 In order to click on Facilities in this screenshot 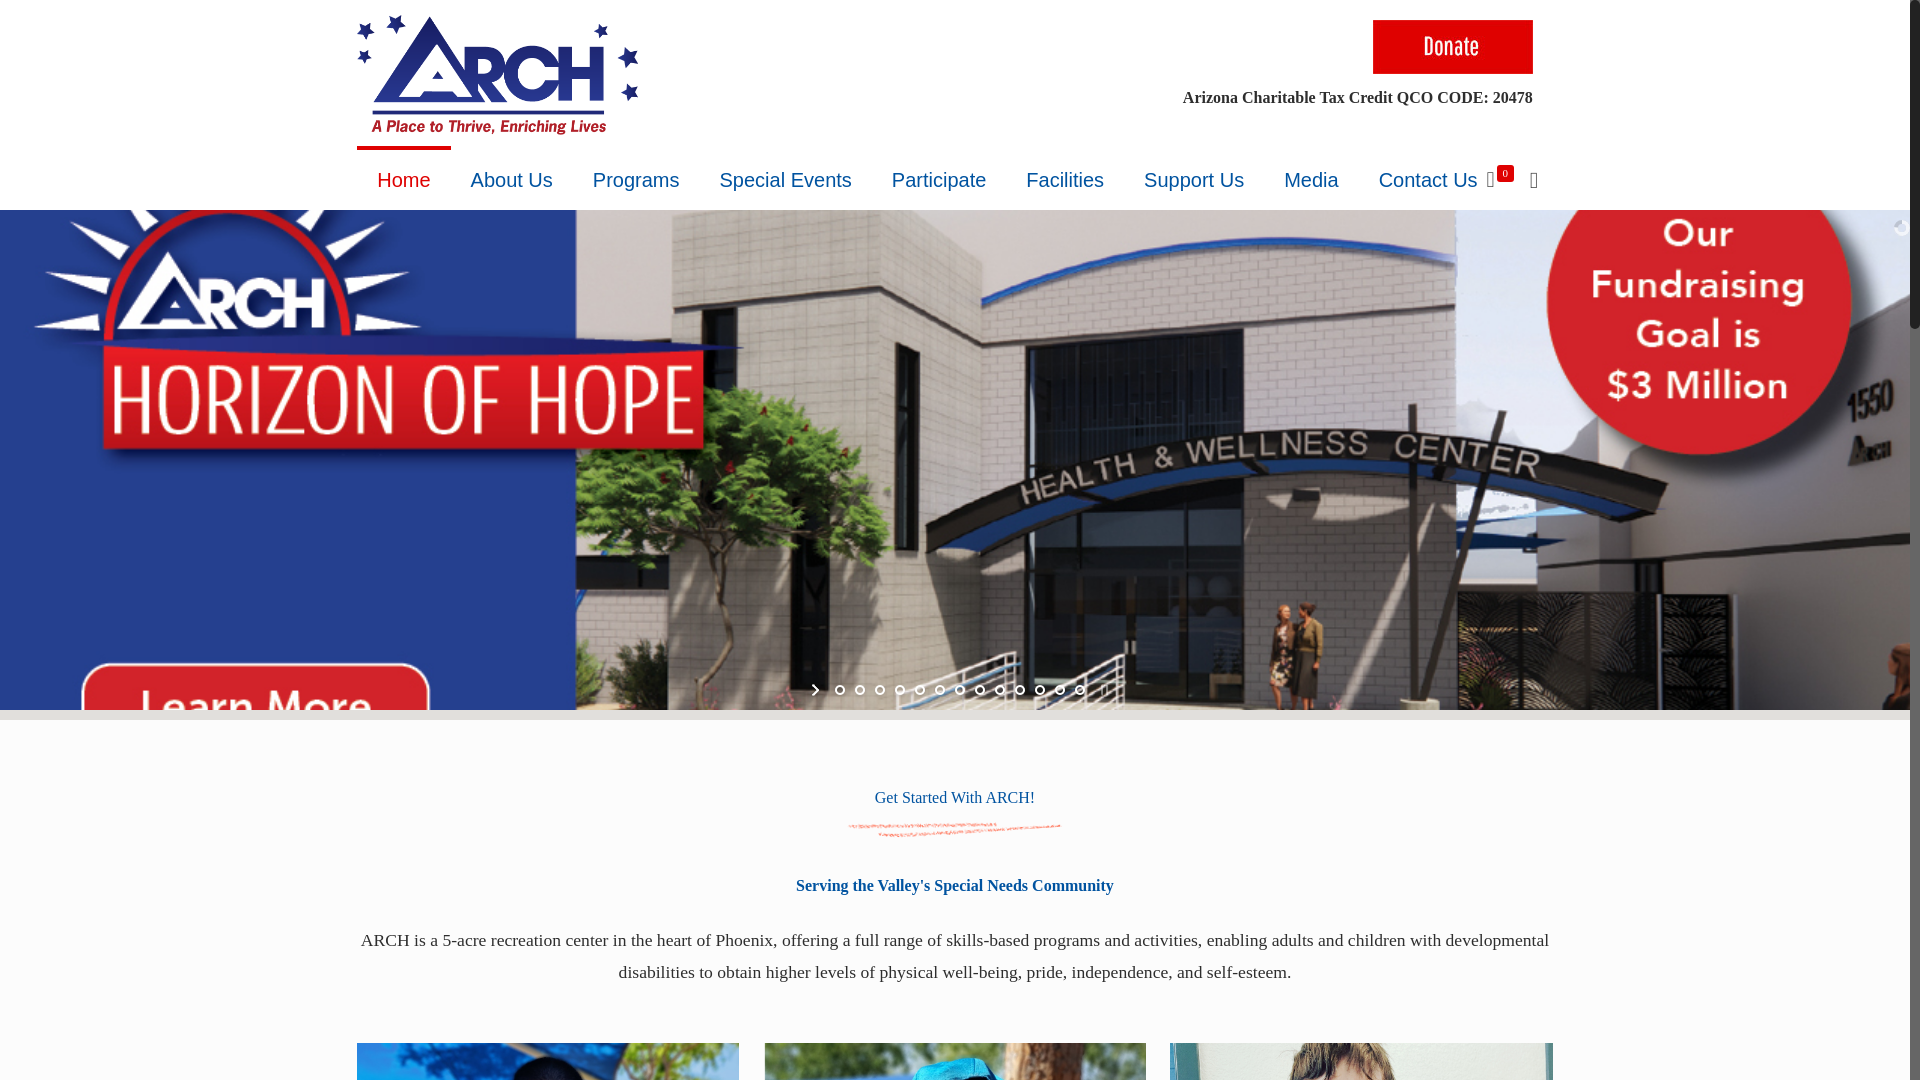, I will do `click(1064, 180)`.